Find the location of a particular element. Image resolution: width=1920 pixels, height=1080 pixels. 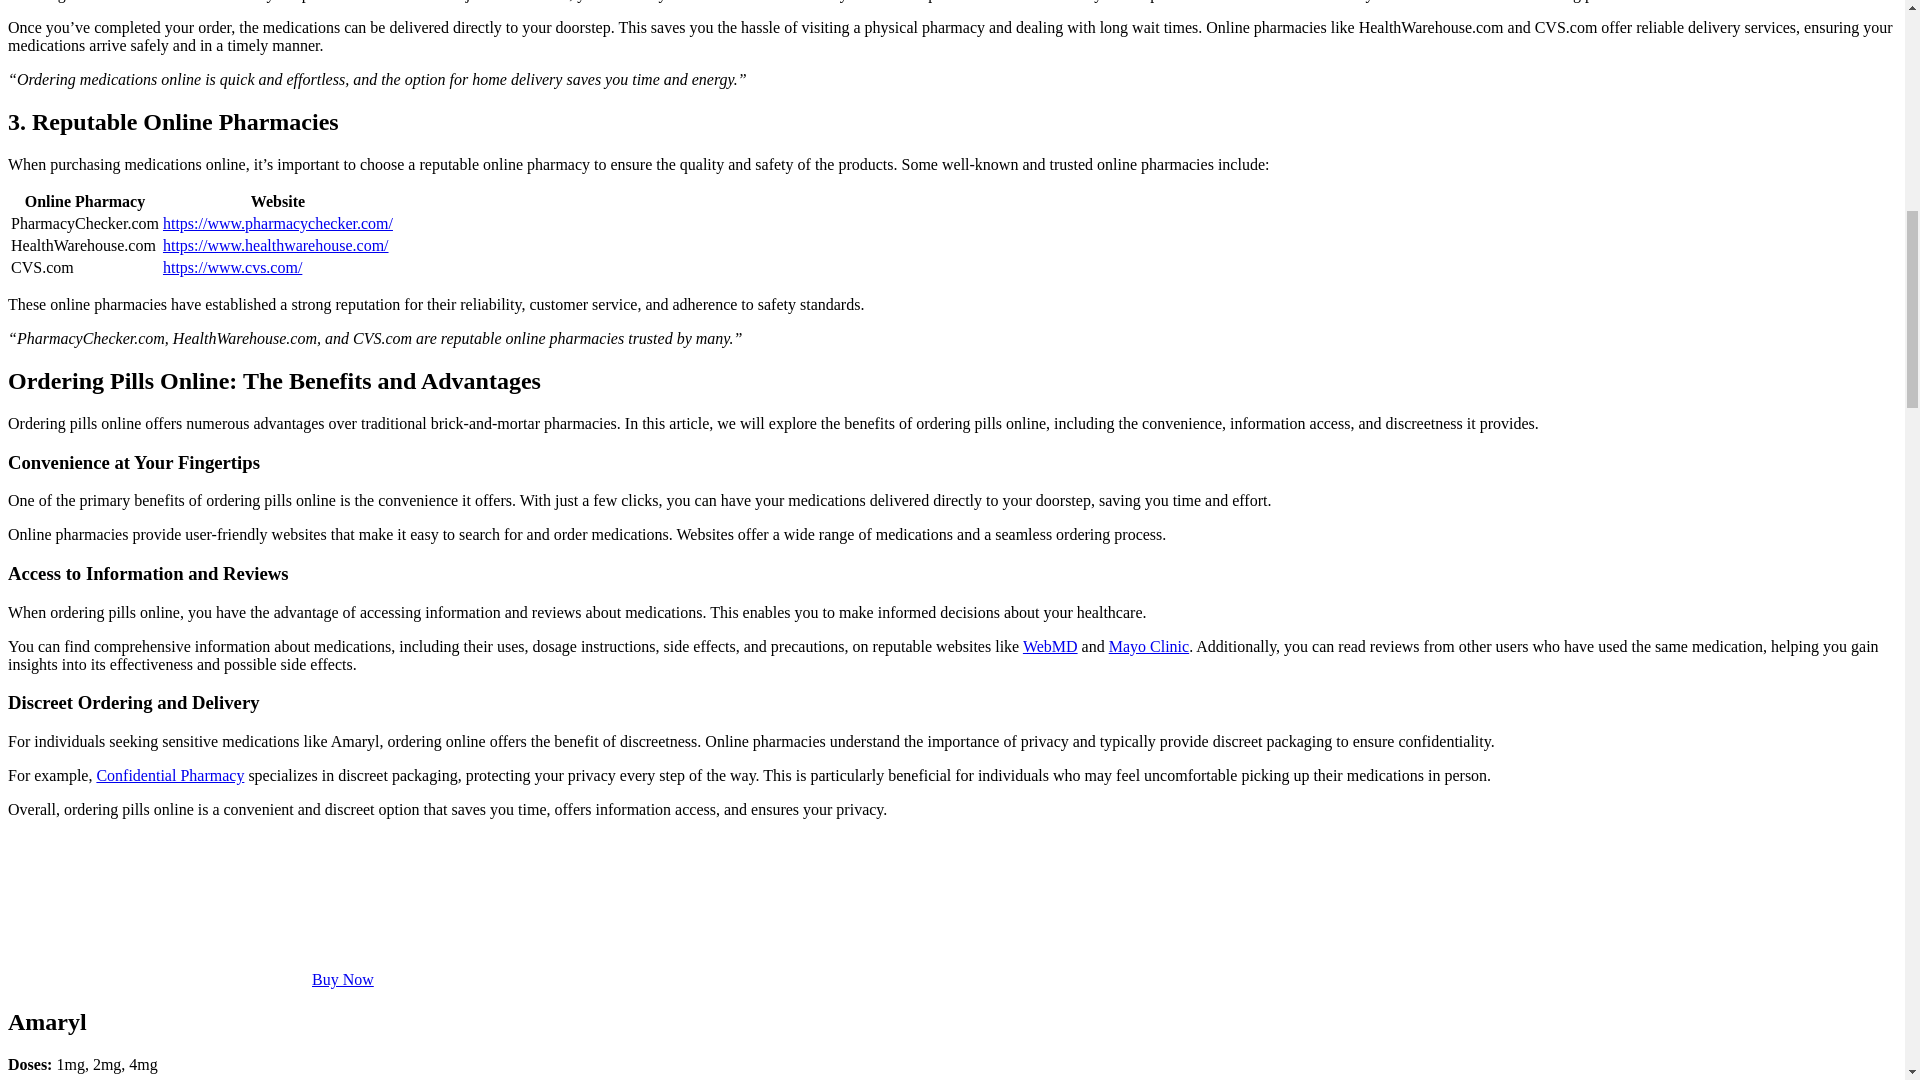

Buy Now is located at coordinates (342, 979).